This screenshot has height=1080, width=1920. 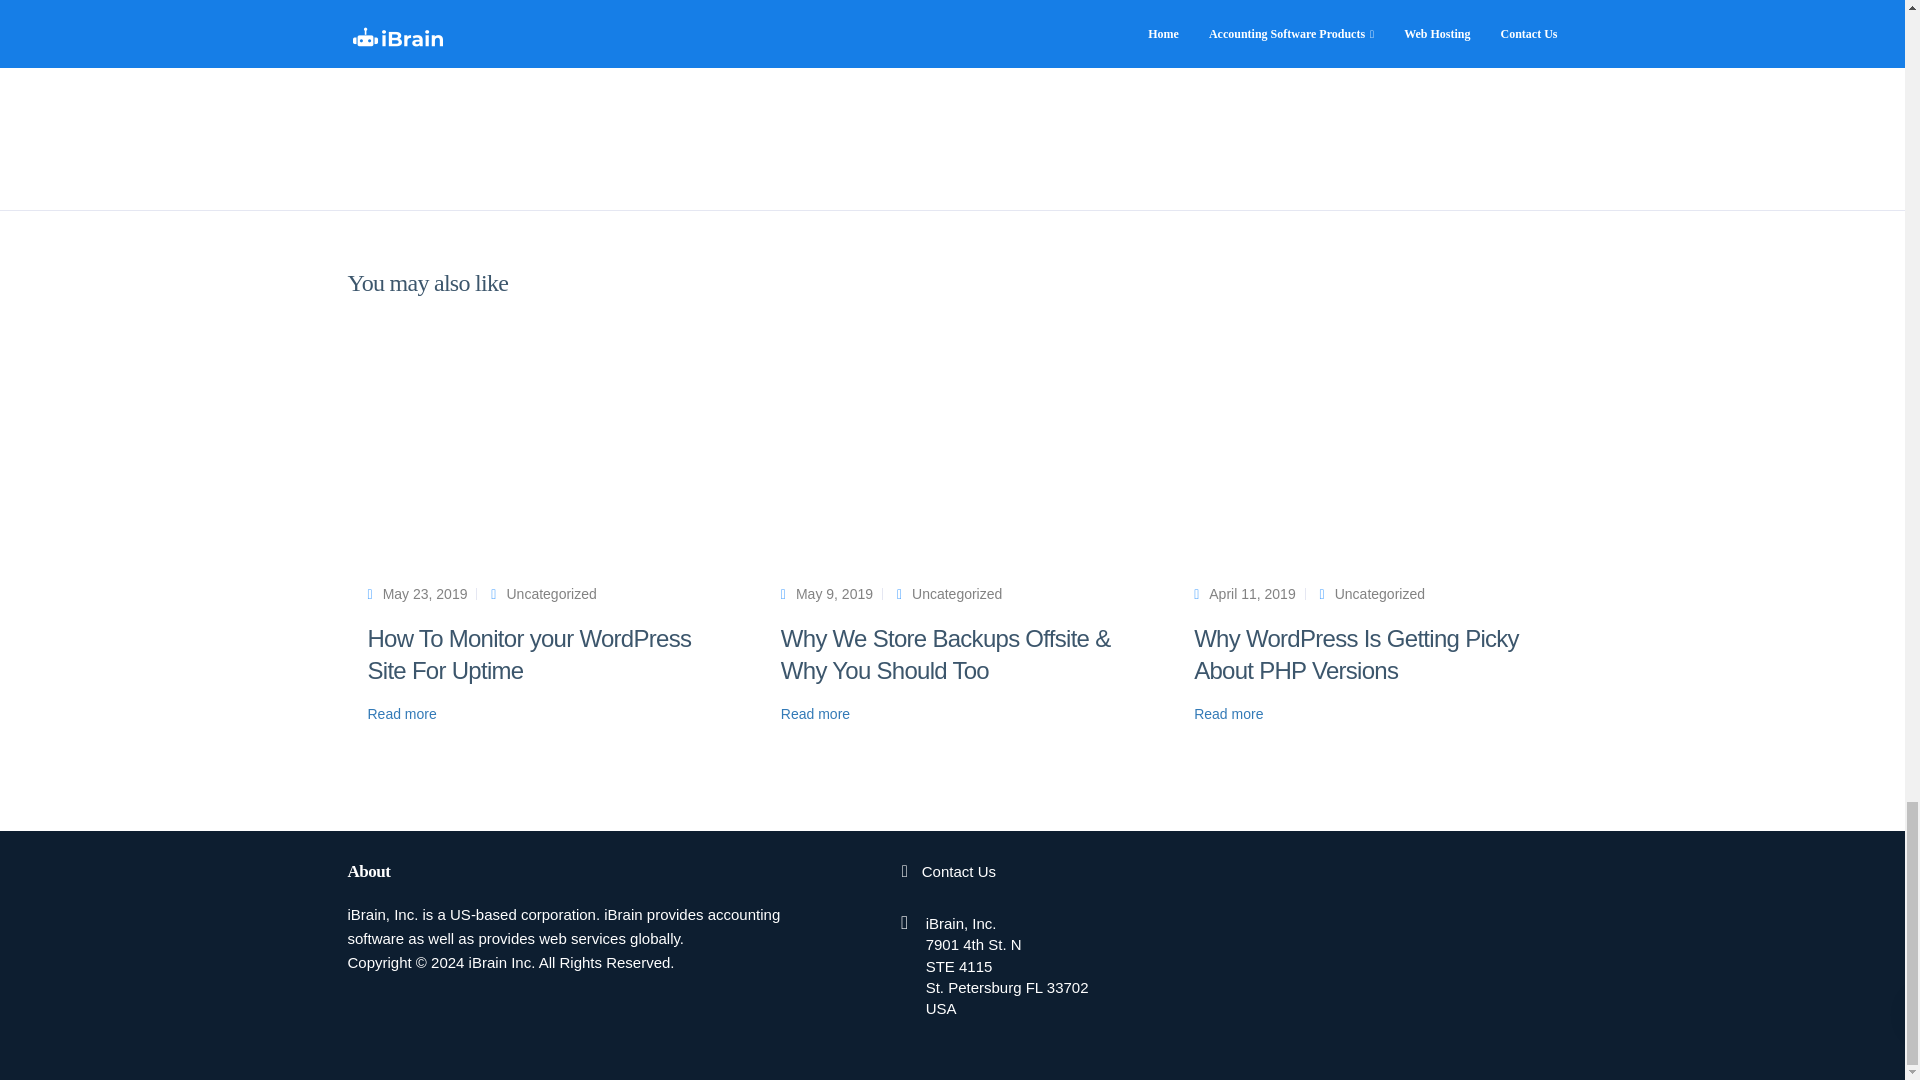 What do you see at coordinates (1228, 714) in the screenshot?
I see `Read more` at bounding box center [1228, 714].